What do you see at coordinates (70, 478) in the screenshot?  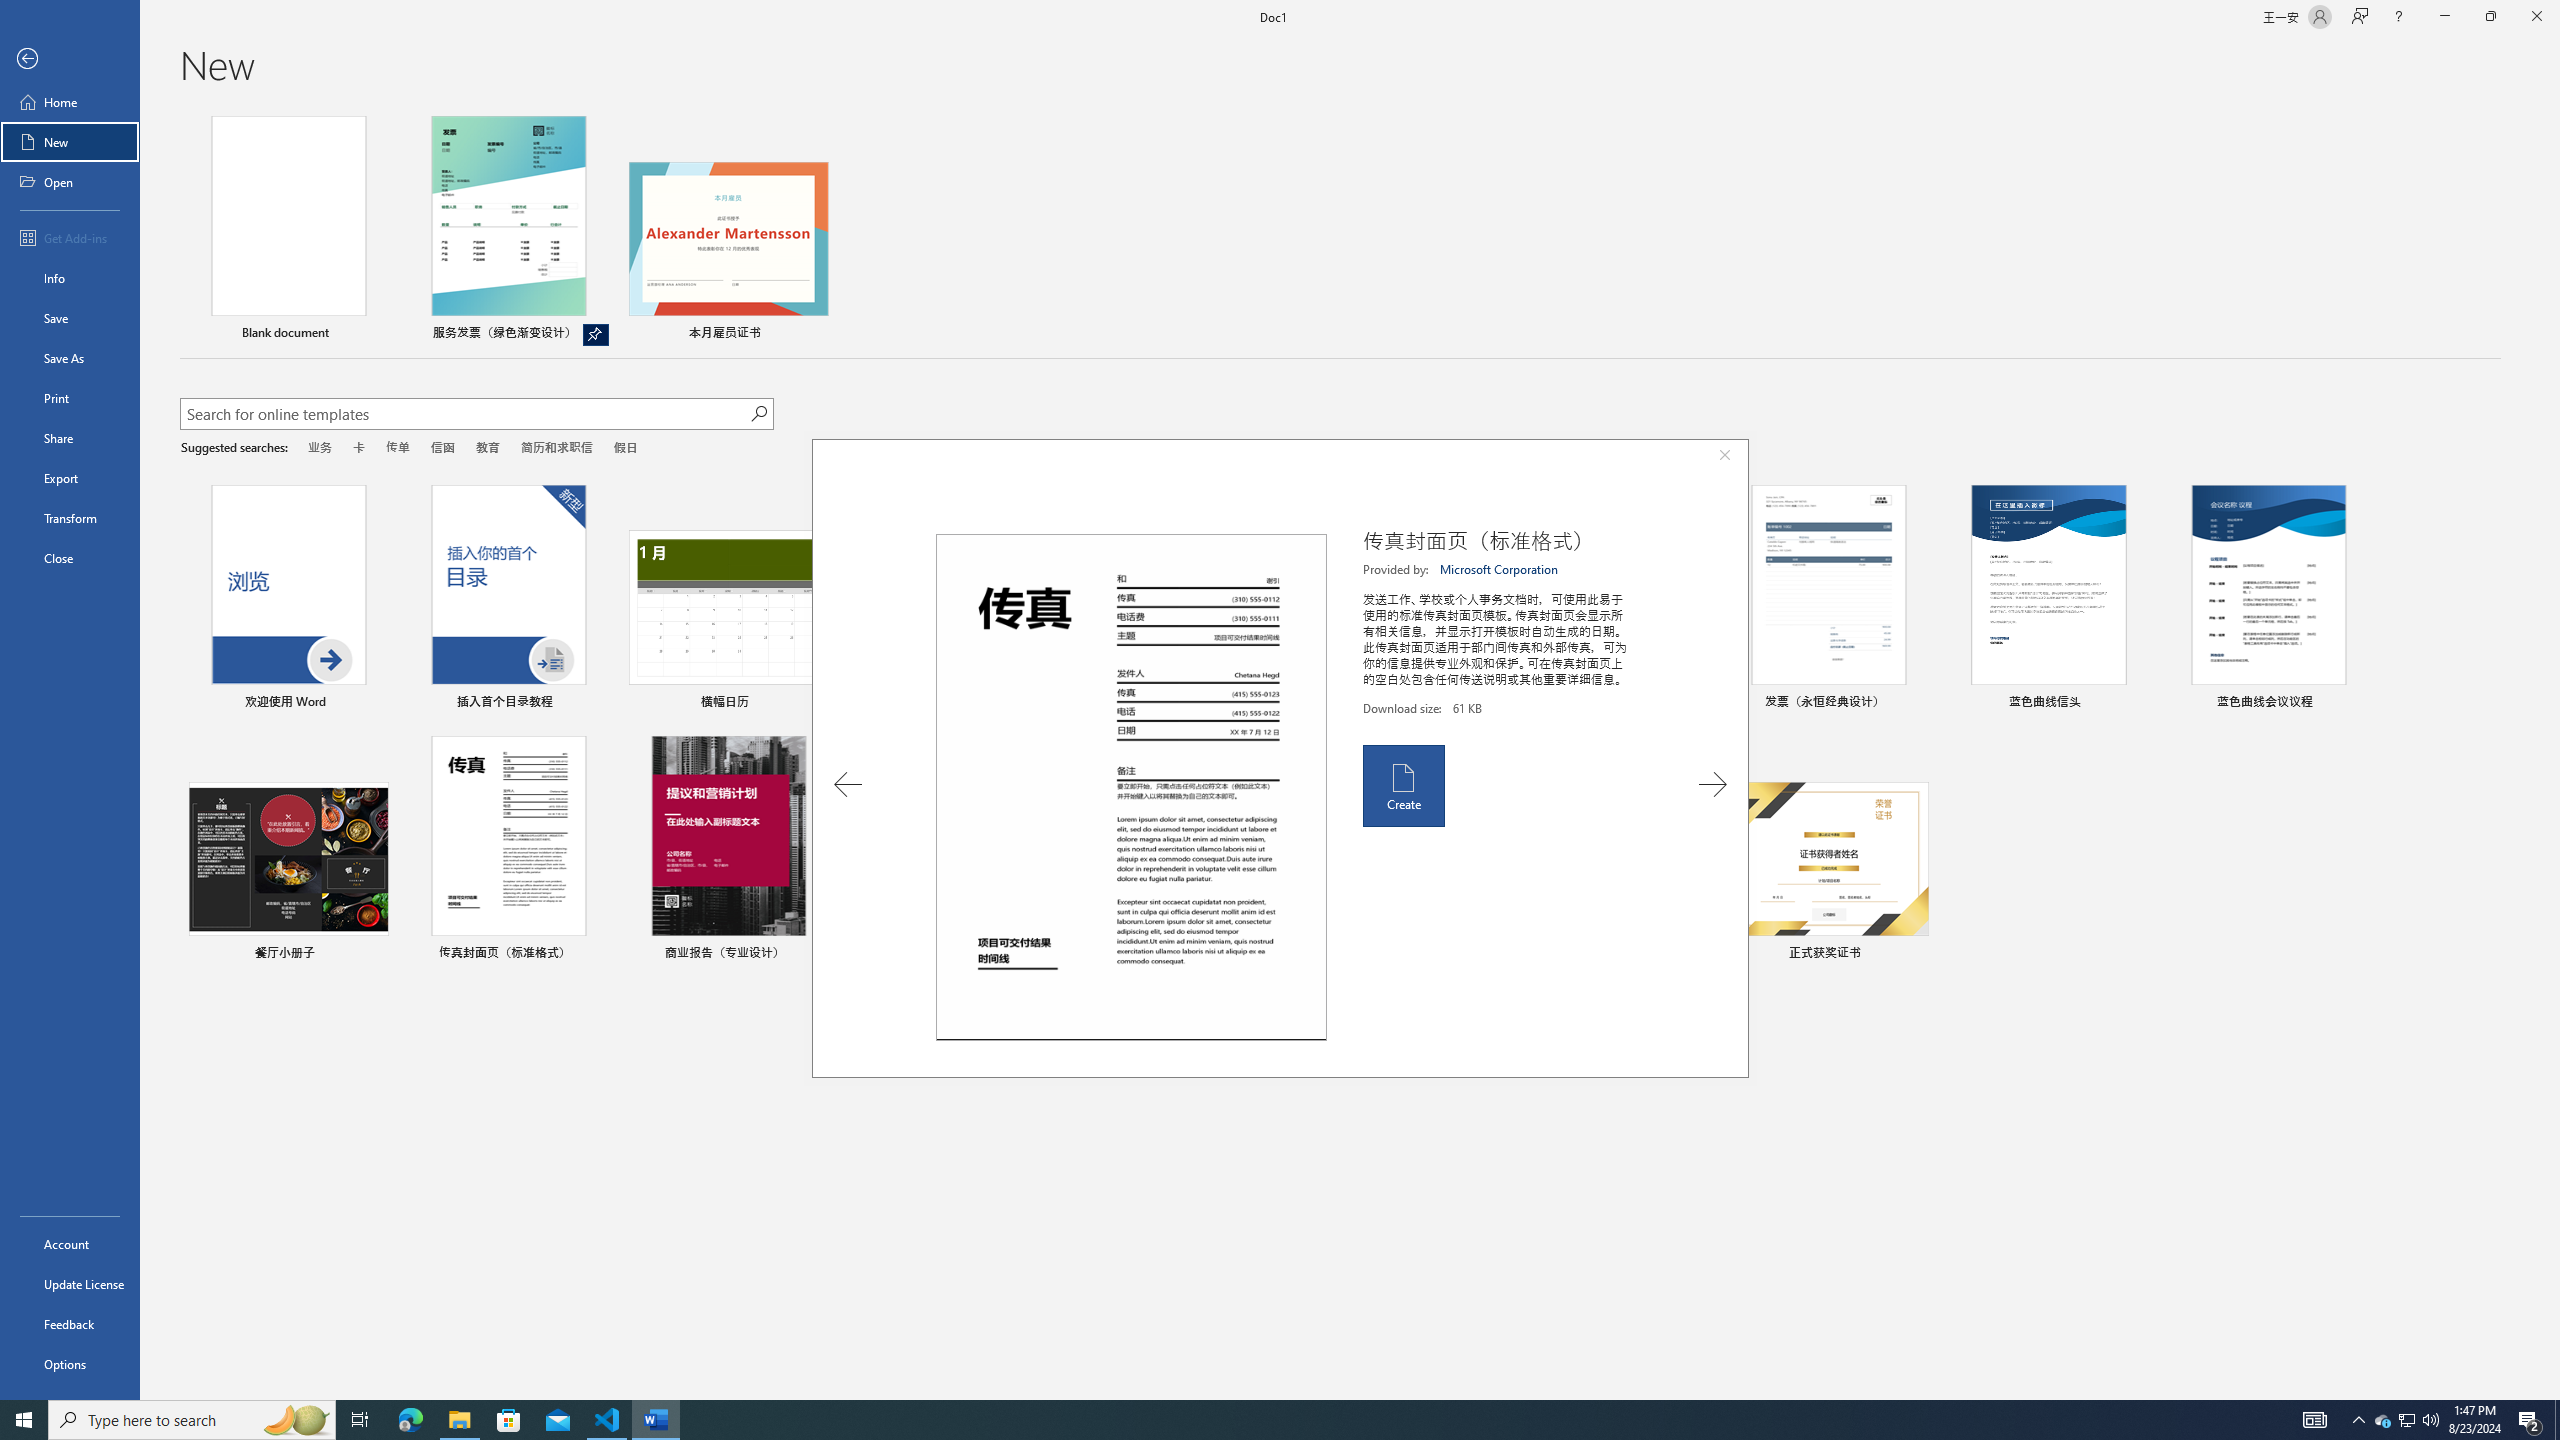 I see `Export` at bounding box center [70, 478].